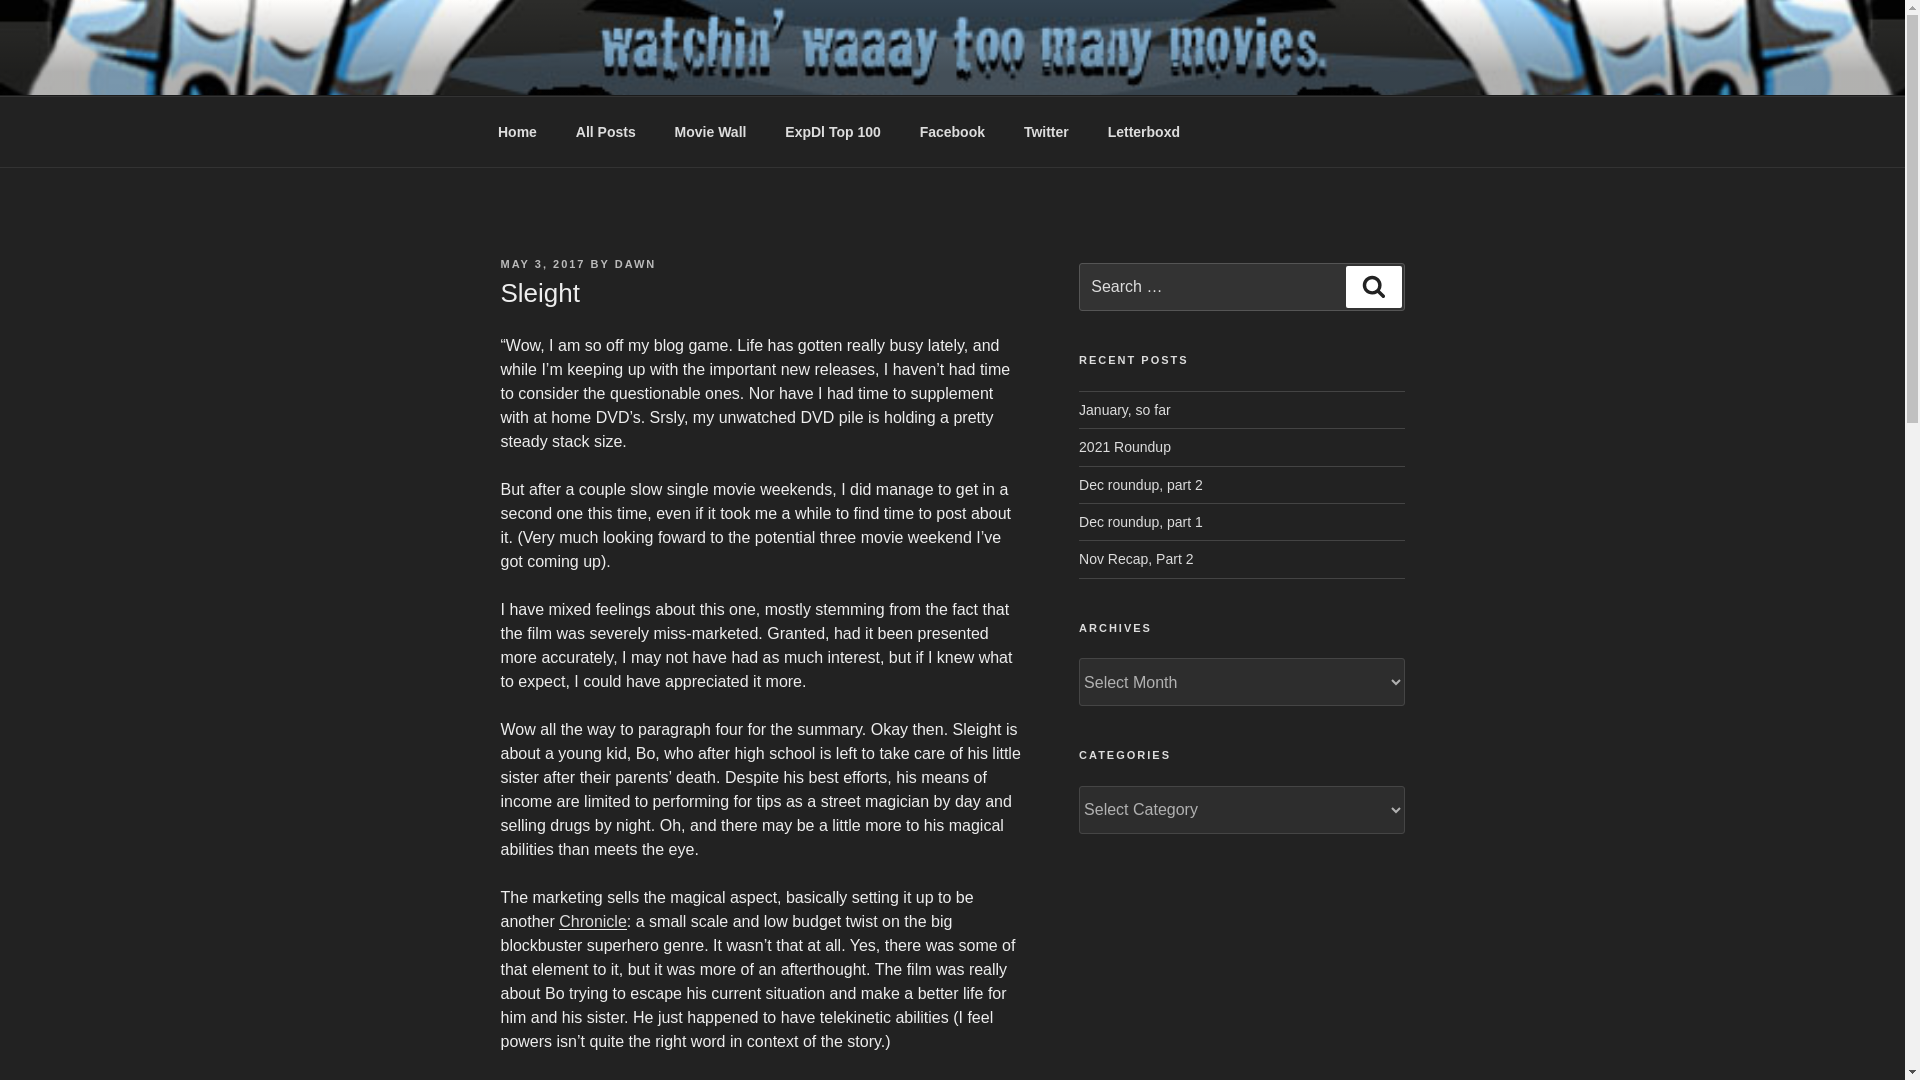  Describe the element at coordinates (833, 132) in the screenshot. I see `ExpDl Top 100` at that location.